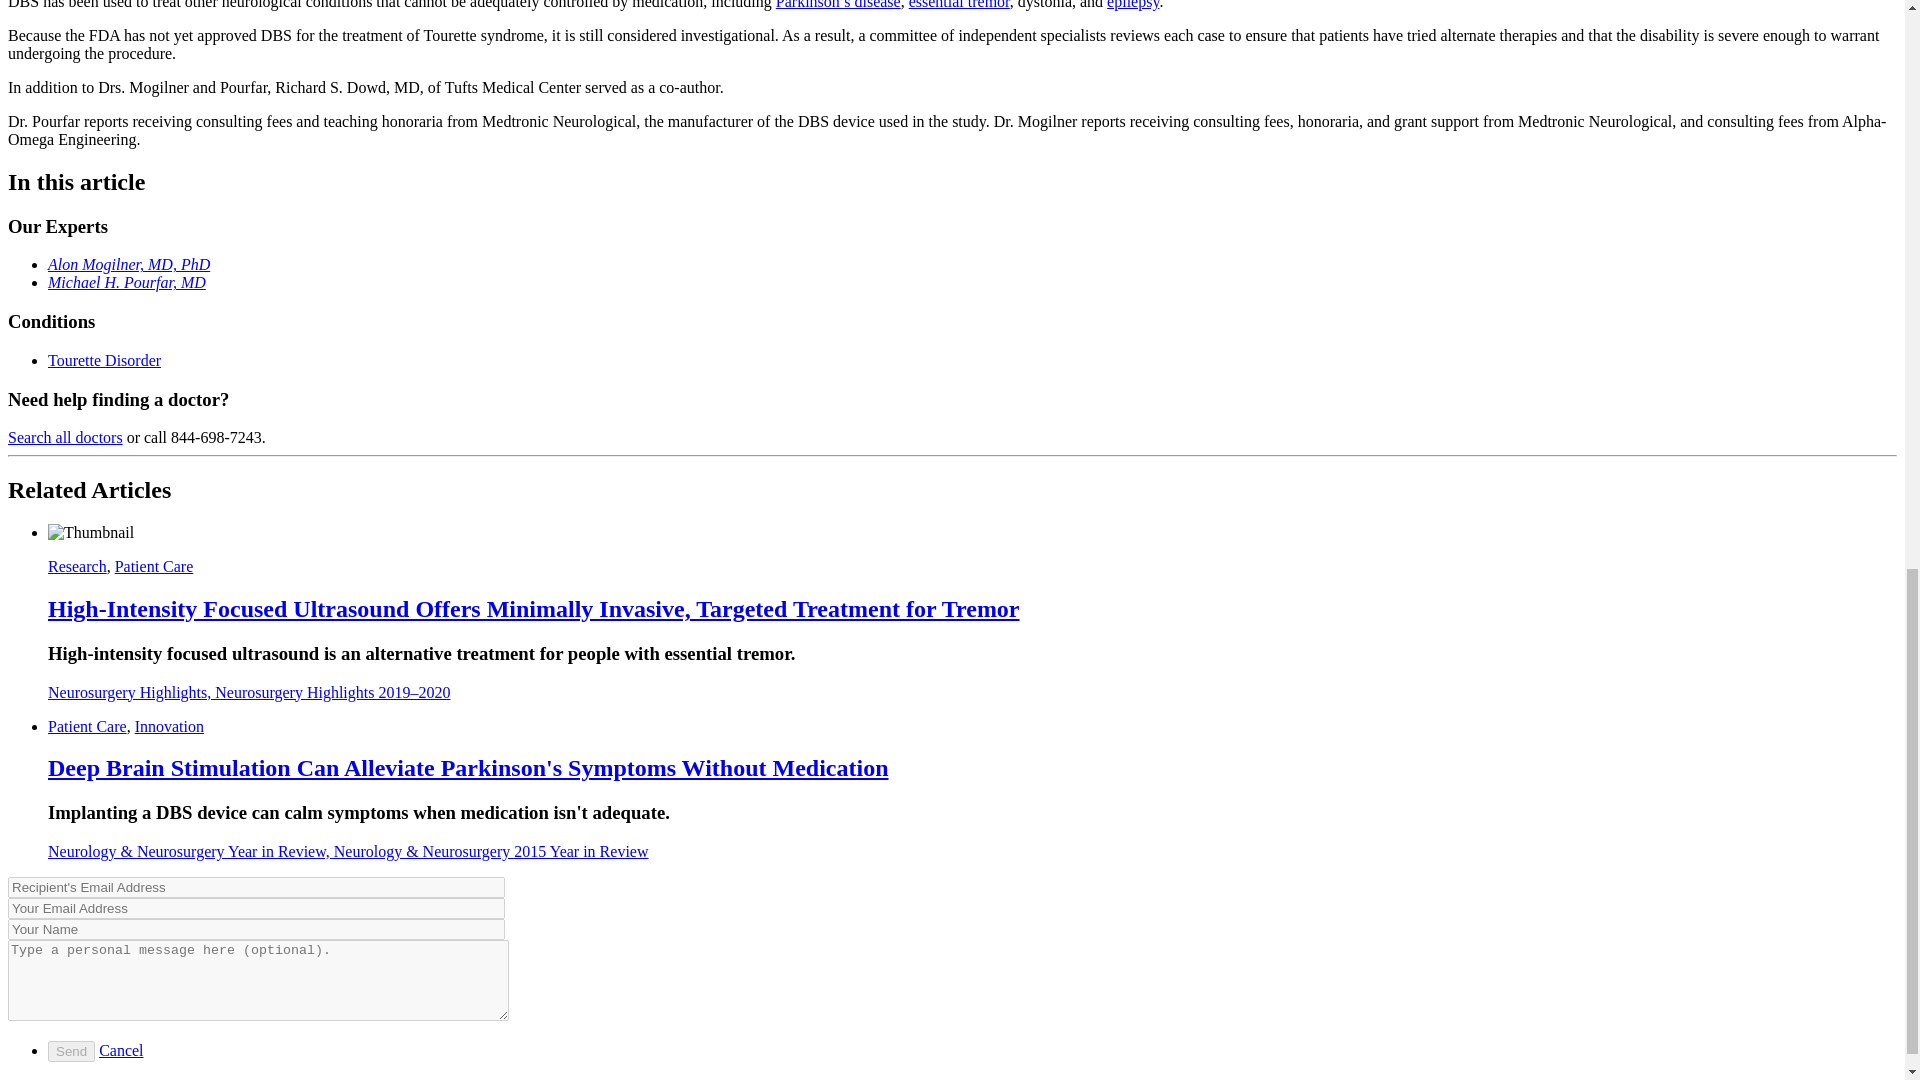 The image size is (1920, 1080). What do you see at coordinates (154, 566) in the screenshot?
I see `Patient Care` at bounding box center [154, 566].